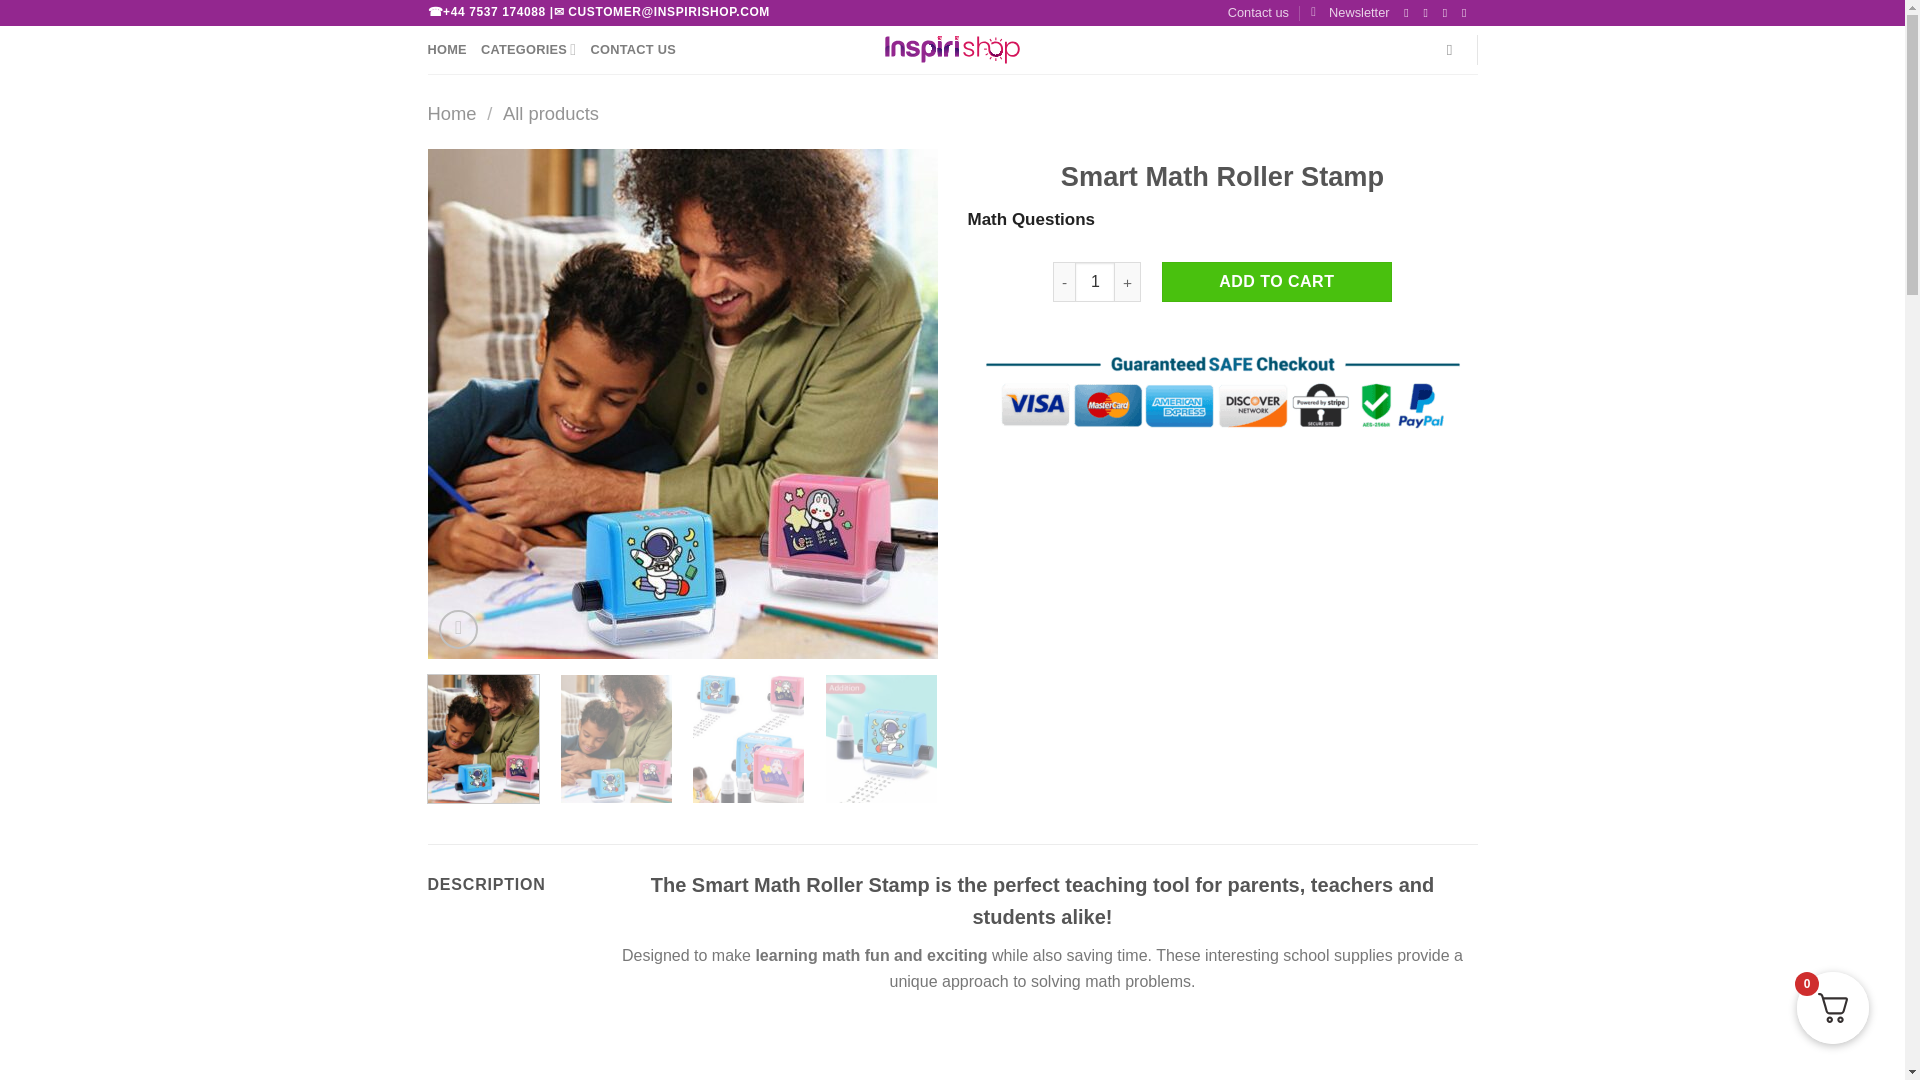 This screenshot has height=1080, width=1920. Describe the element at coordinates (632, 50) in the screenshot. I see `CONTACT US` at that location.